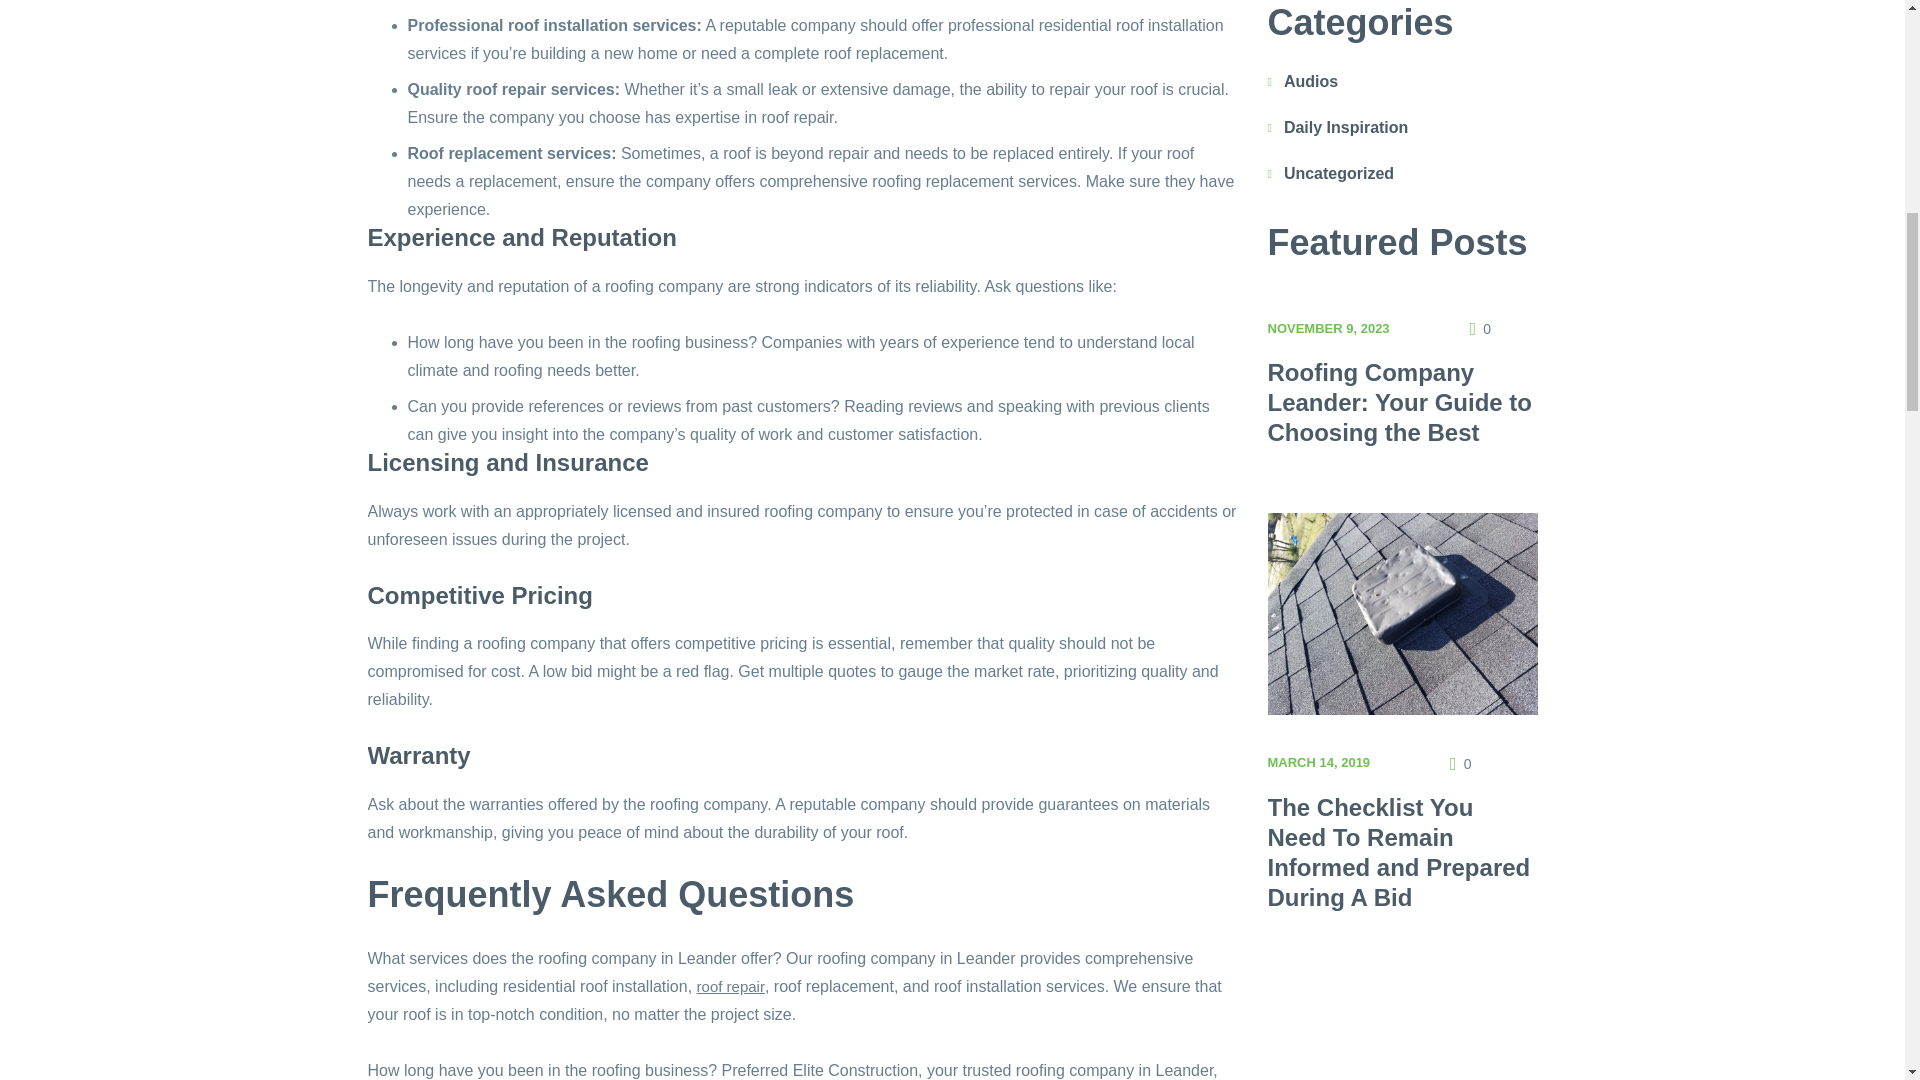 This screenshot has height=1080, width=1920. Describe the element at coordinates (1338, 173) in the screenshot. I see `Uncategorized` at that location.